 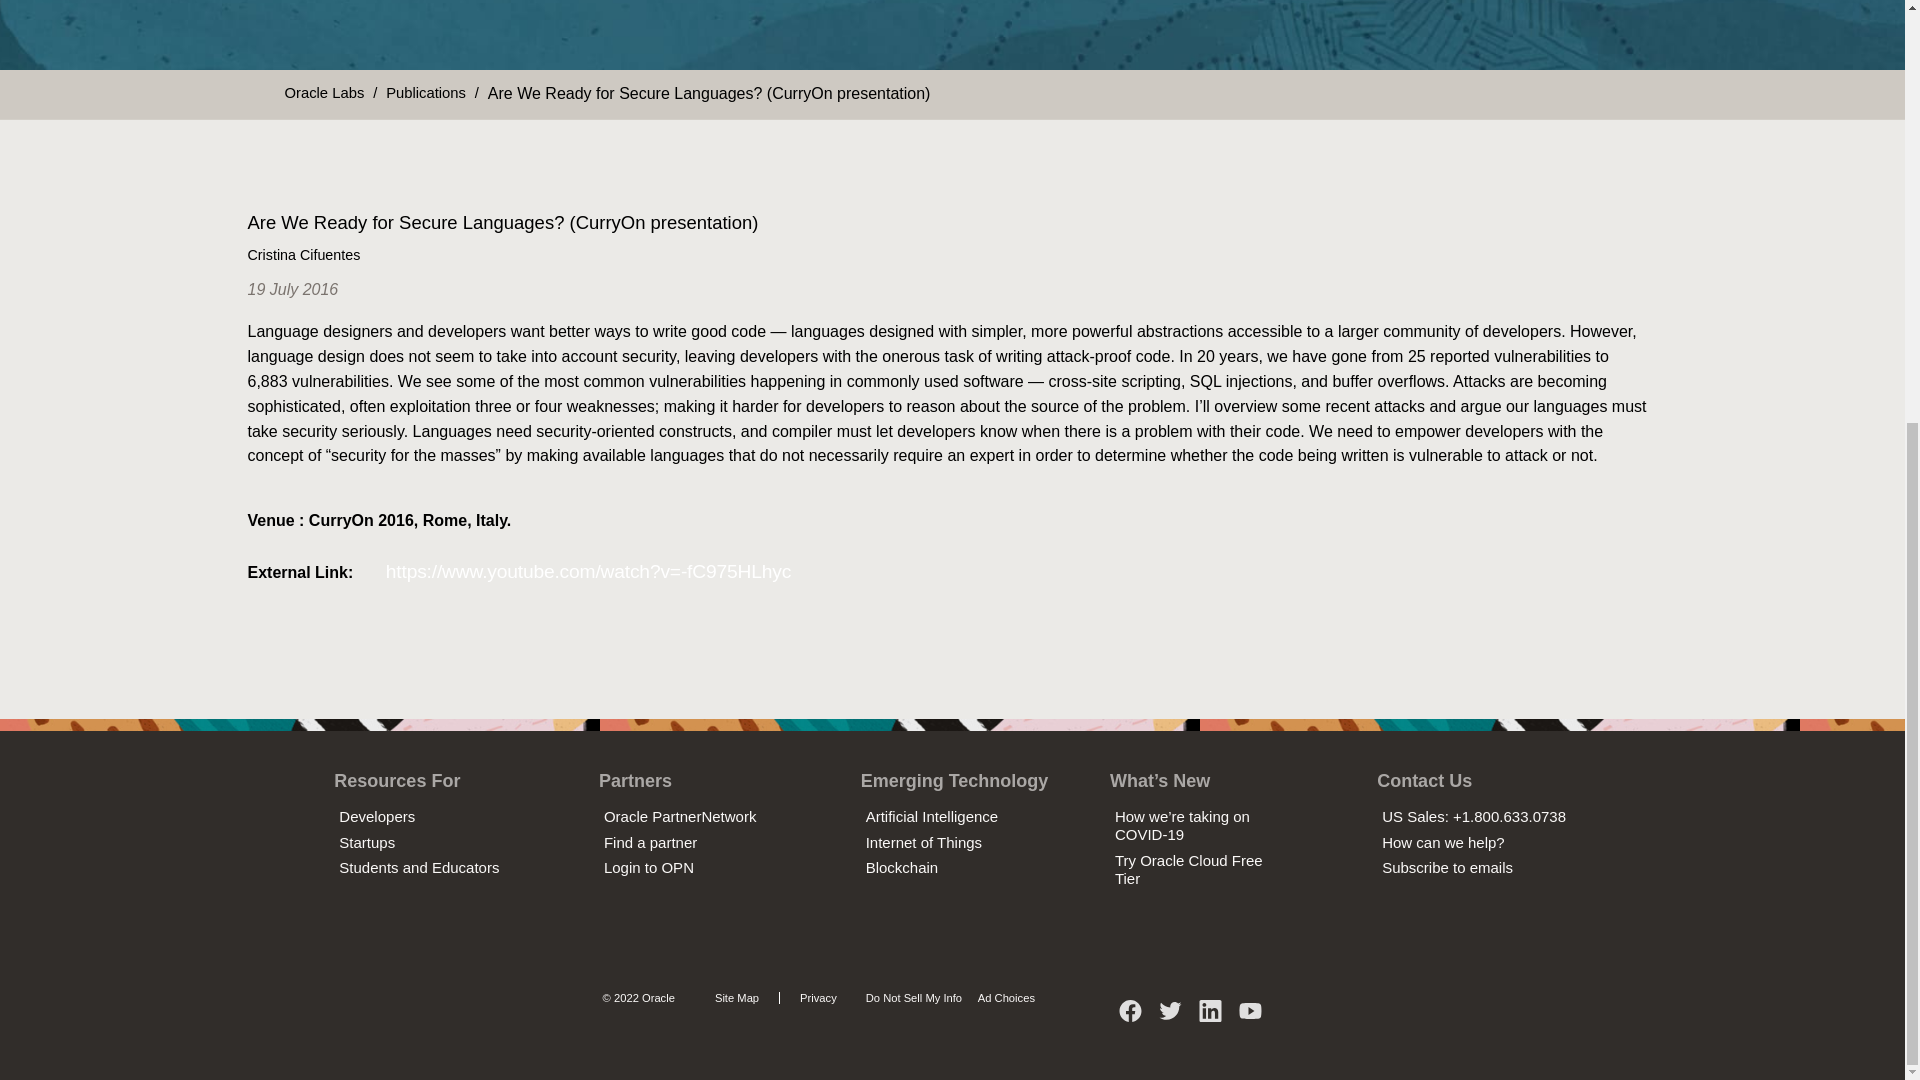 I want to click on Blockchain, so click(x=902, y=866).